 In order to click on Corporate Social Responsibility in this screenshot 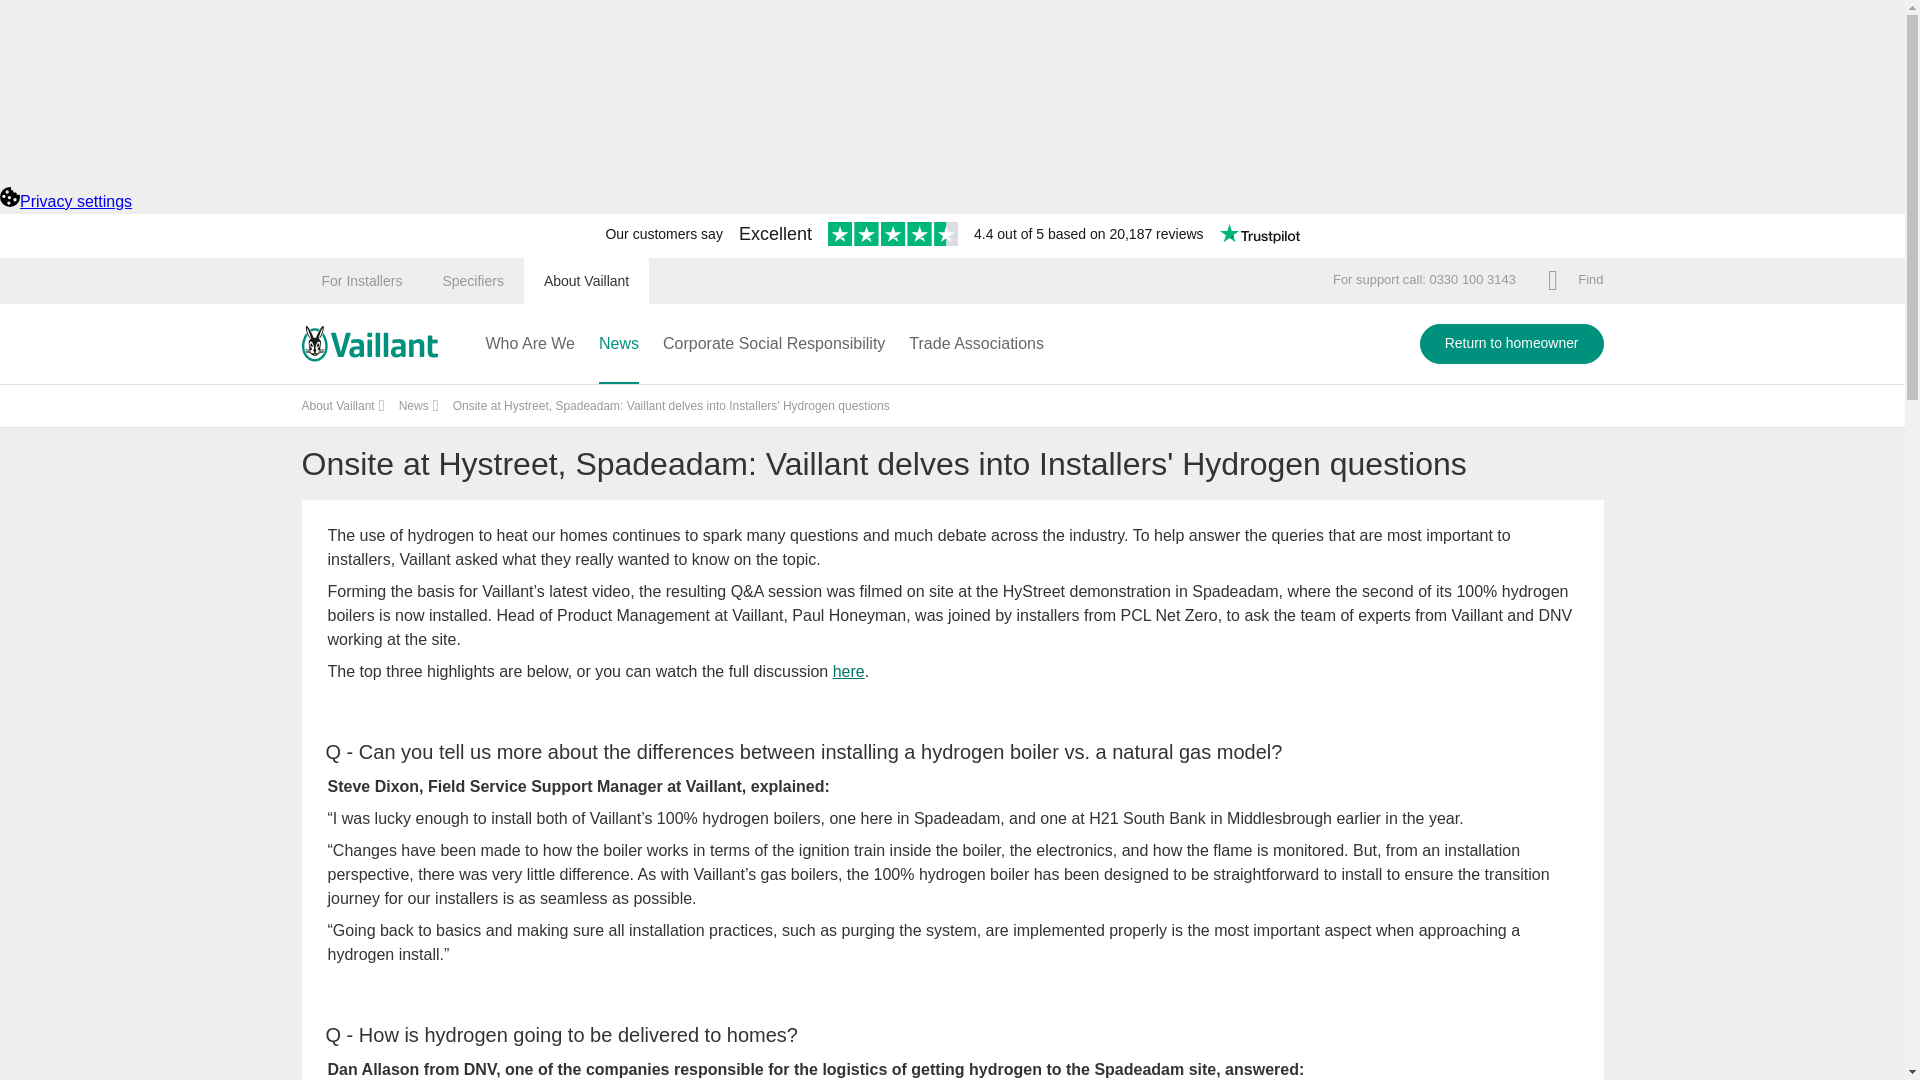, I will do `click(774, 344)`.